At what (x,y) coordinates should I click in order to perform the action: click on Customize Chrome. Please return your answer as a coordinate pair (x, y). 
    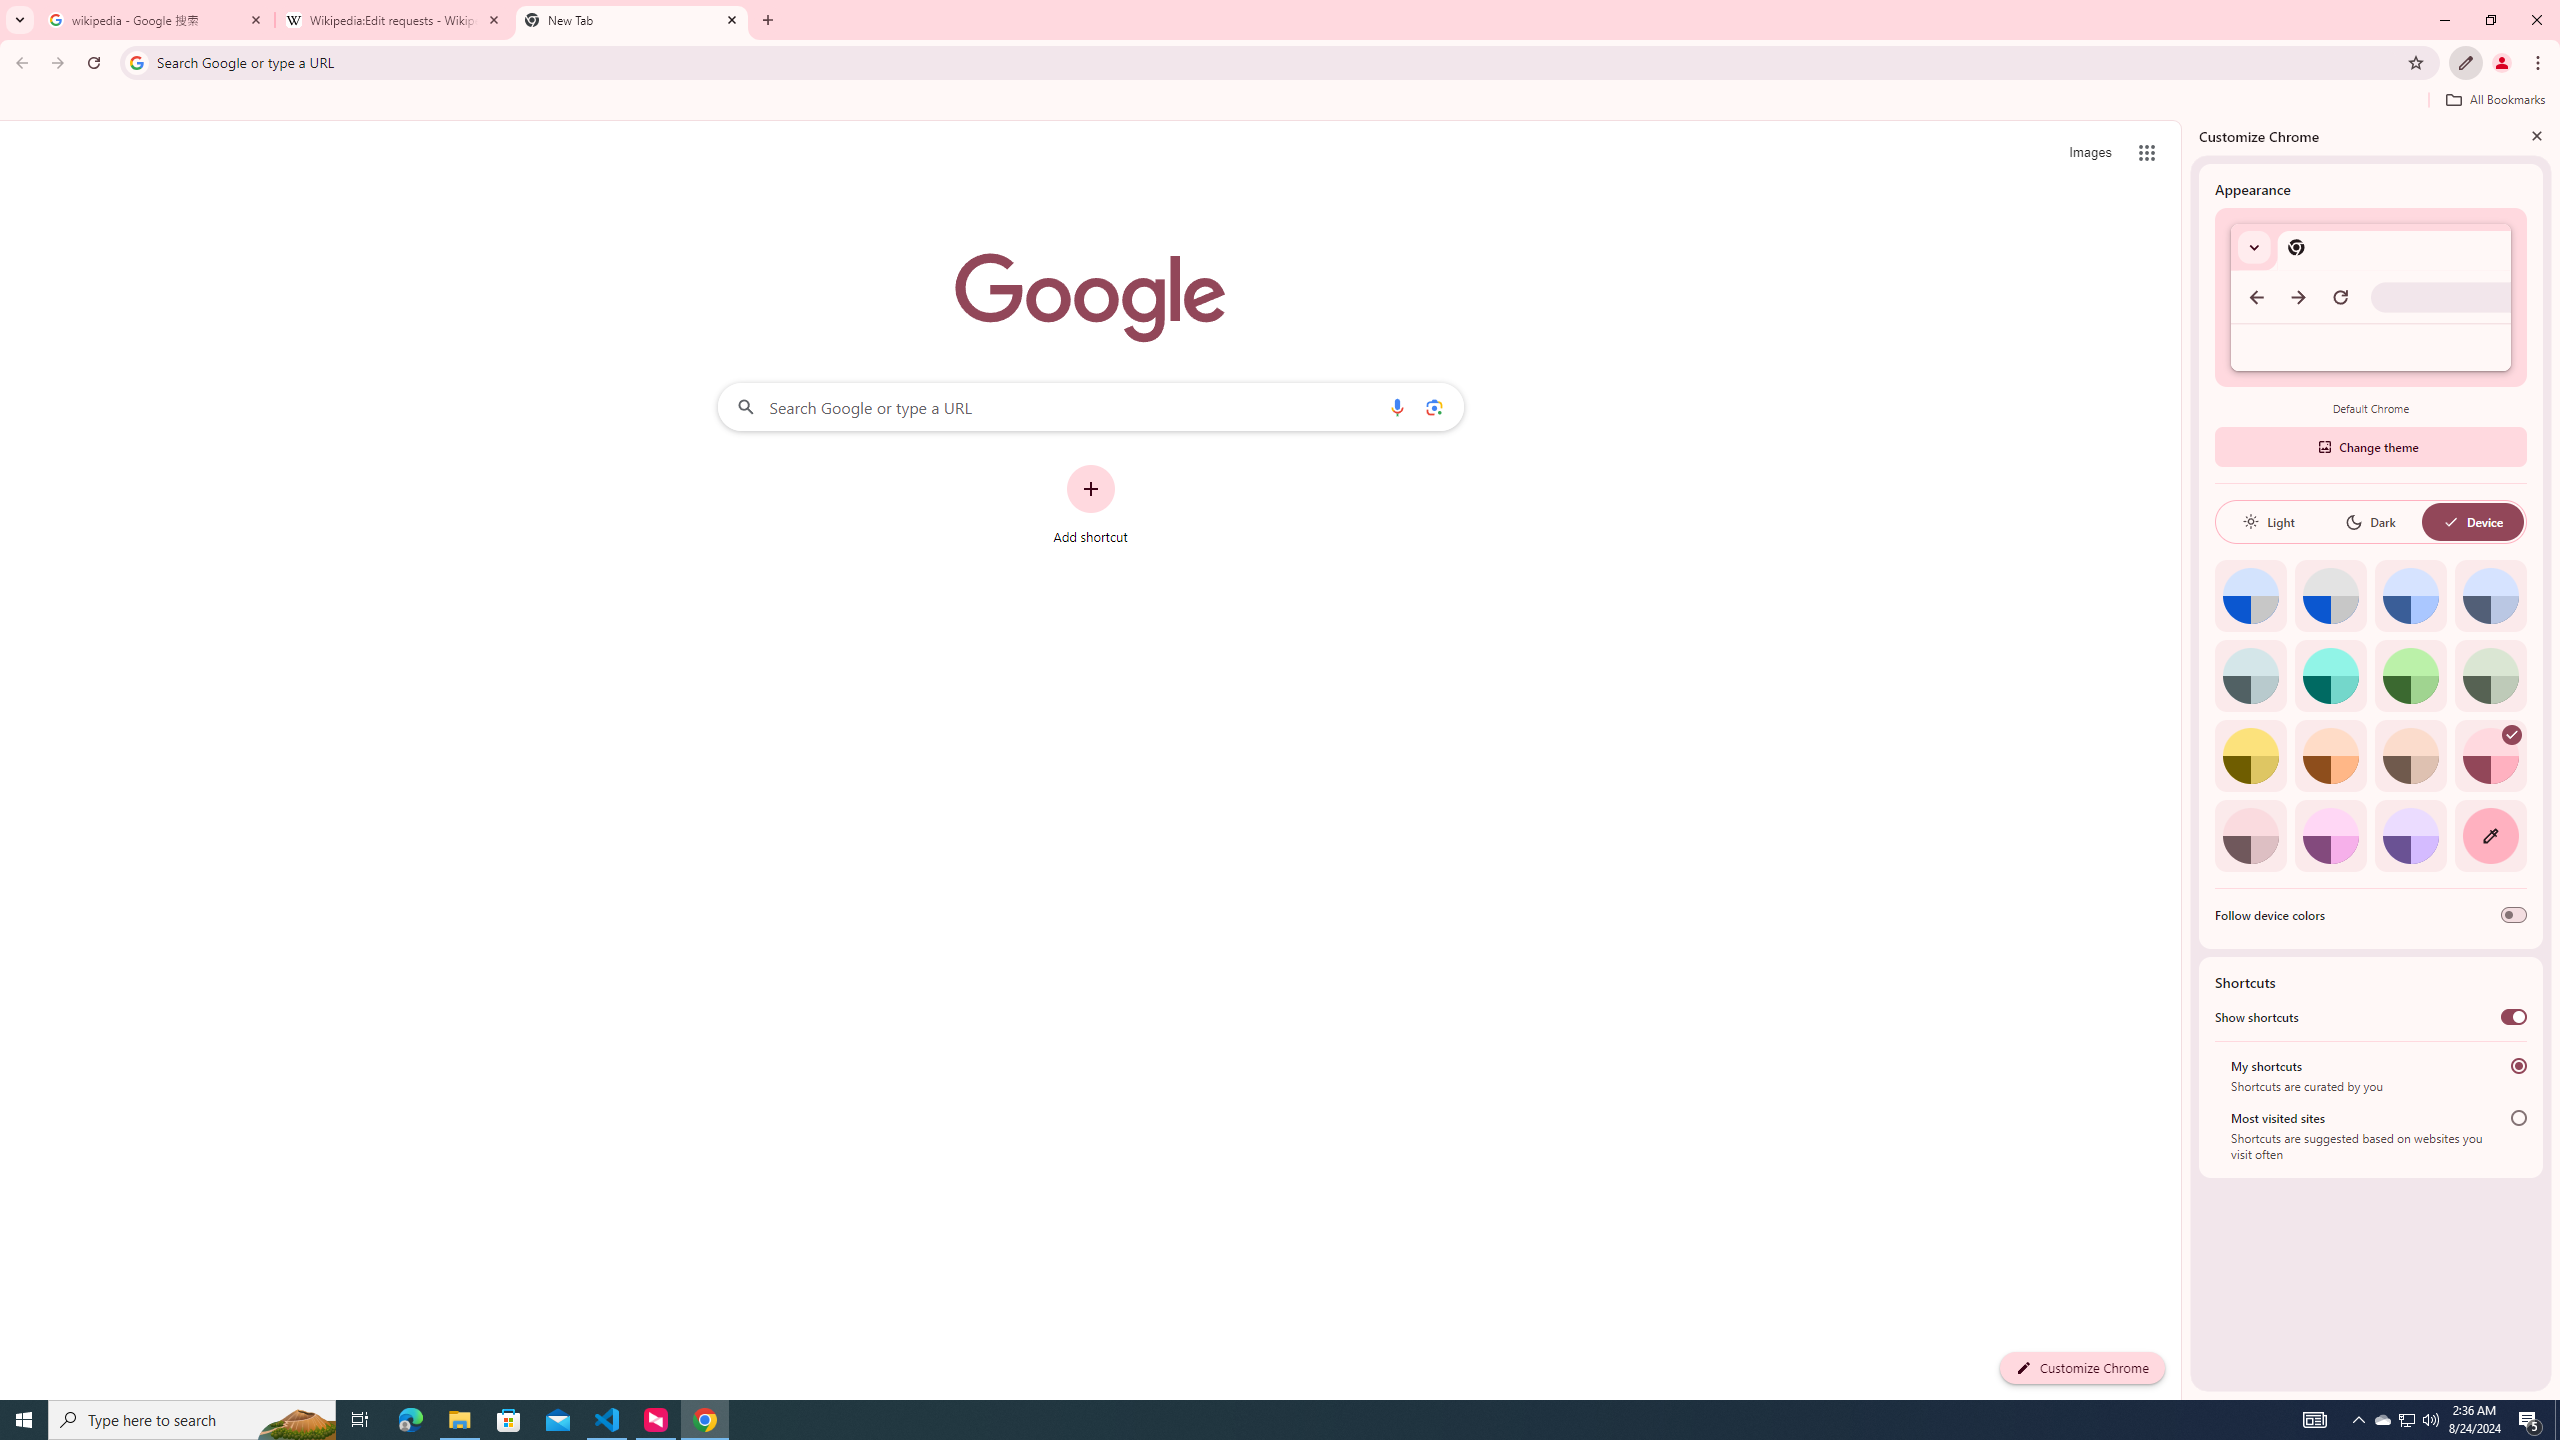
    Looking at the image, I should click on (2466, 63).